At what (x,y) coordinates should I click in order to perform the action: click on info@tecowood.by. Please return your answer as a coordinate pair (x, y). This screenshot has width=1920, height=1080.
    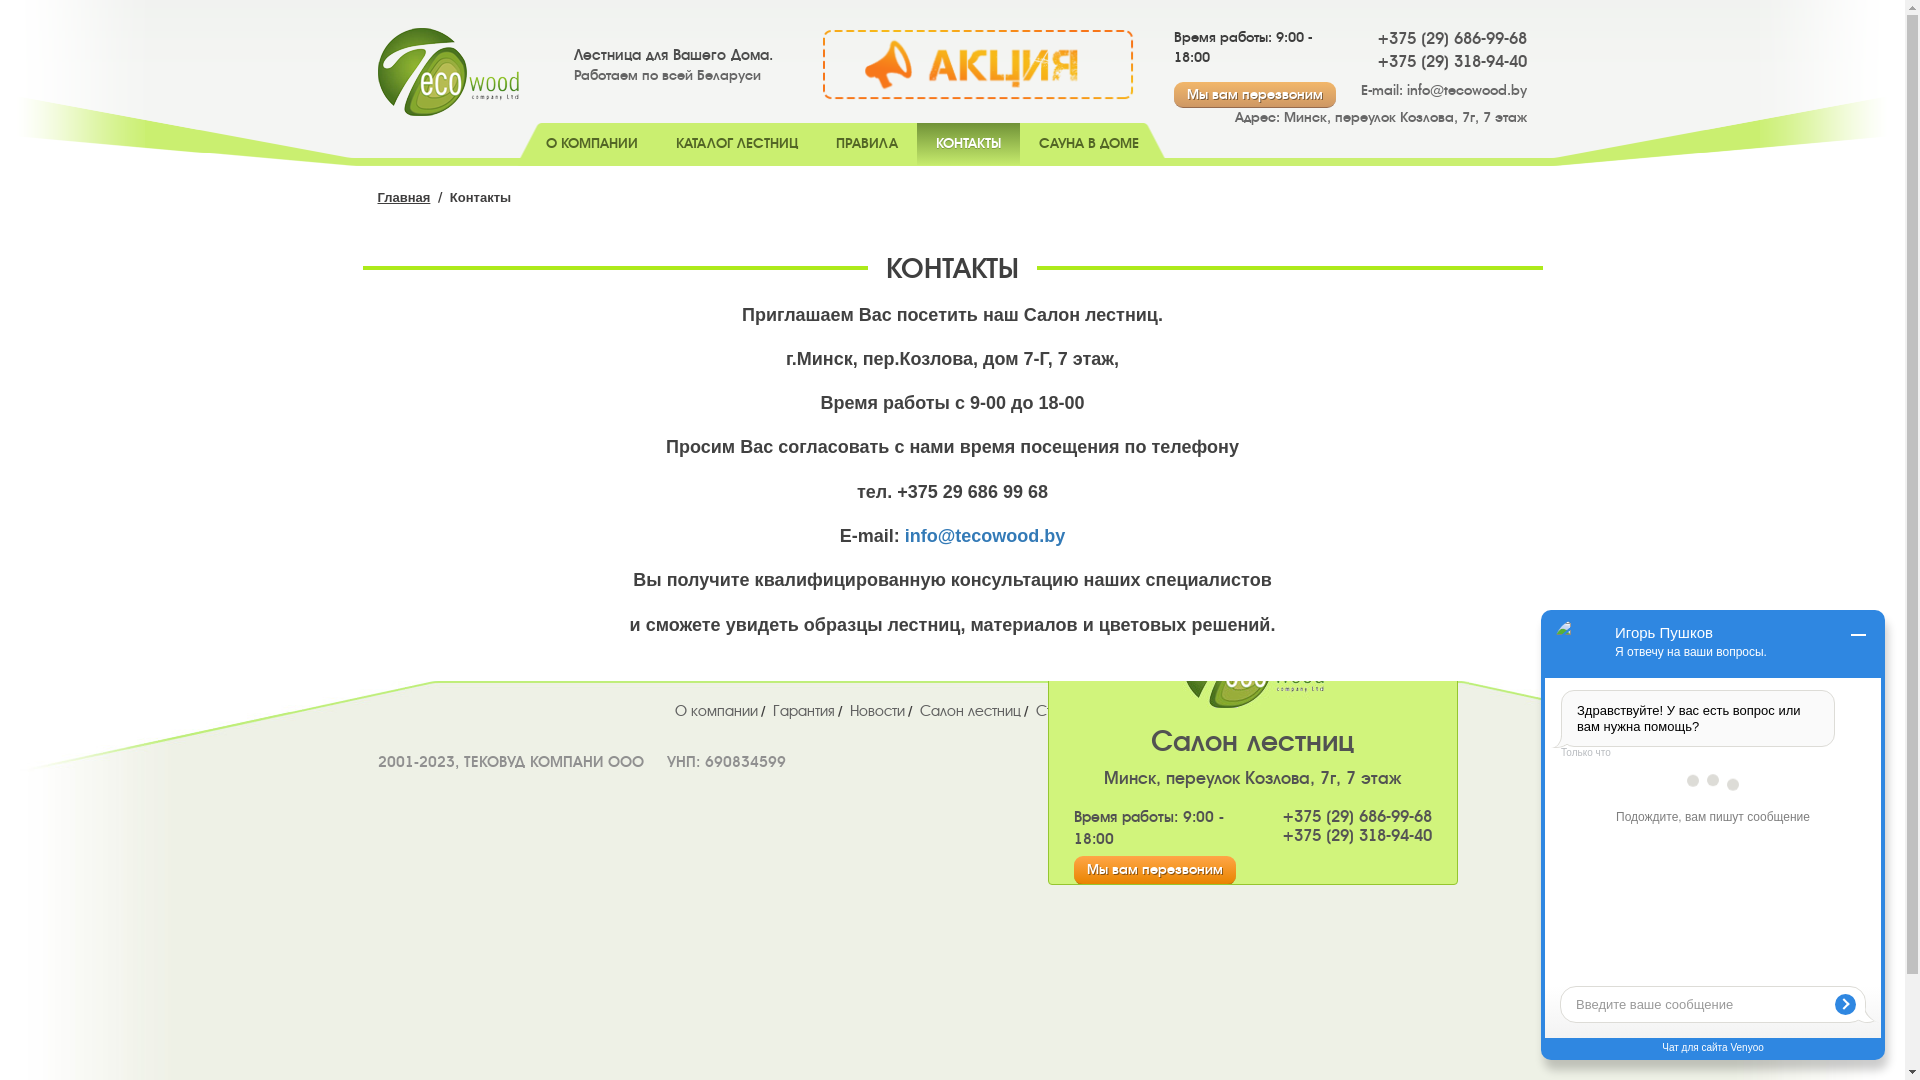
    Looking at the image, I should click on (1467, 90).